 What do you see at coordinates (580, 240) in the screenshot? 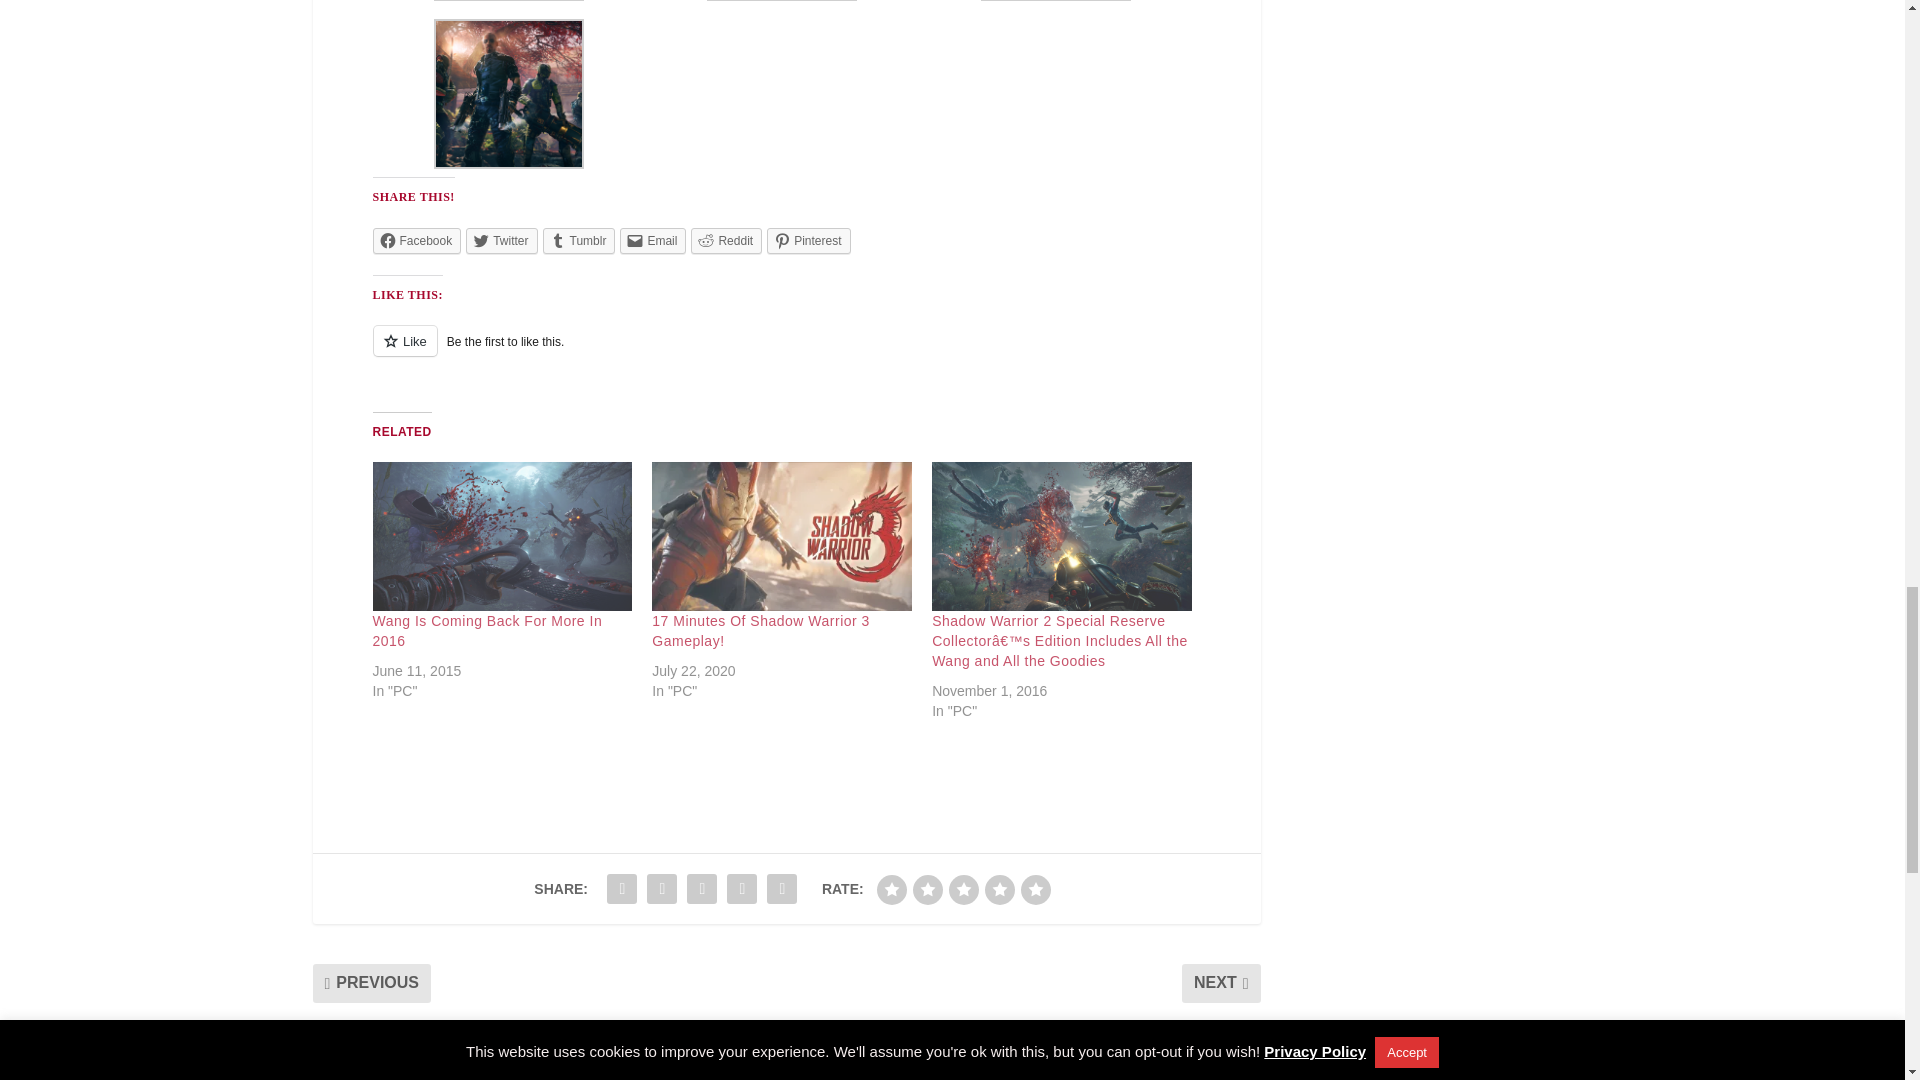
I see `Click to share on Tumblr` at bounding box center [580, 240].